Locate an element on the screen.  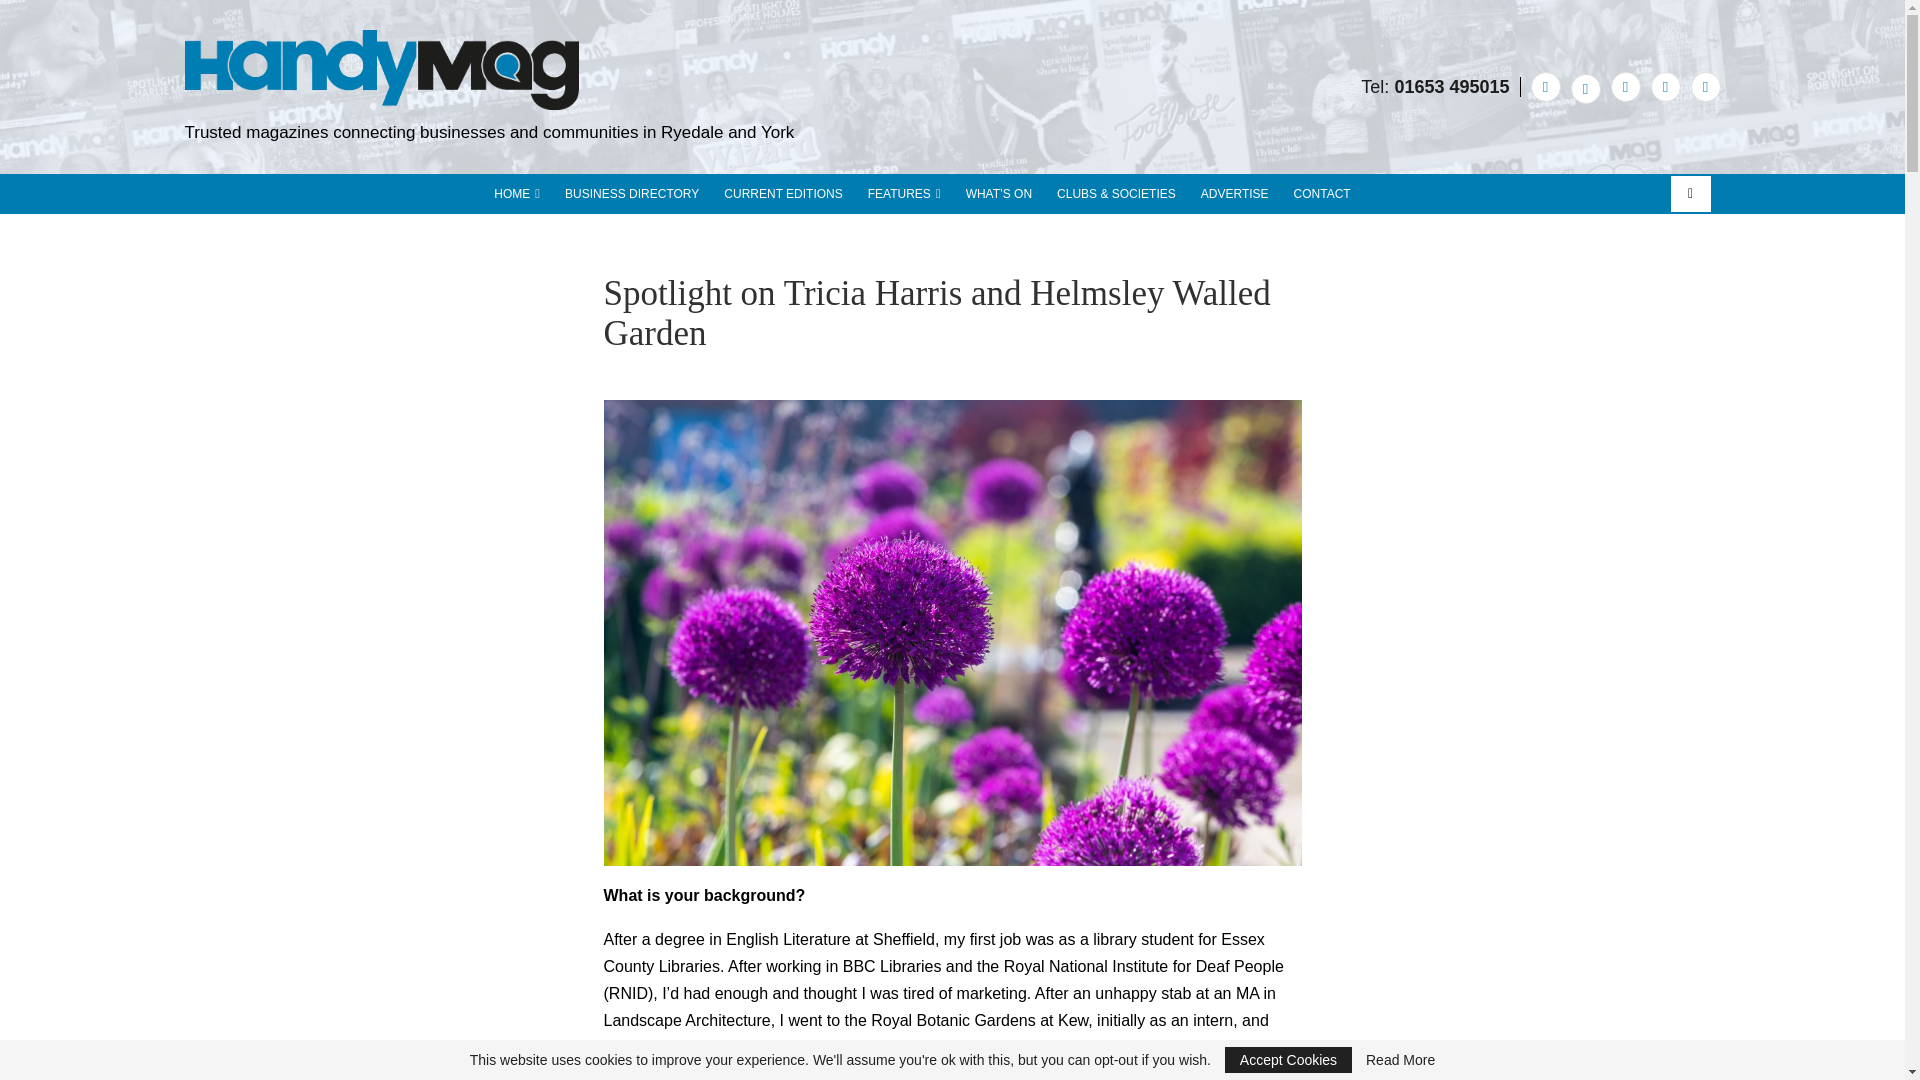
BUSINESS DIRECTORY is located at coordinates (631, 193).